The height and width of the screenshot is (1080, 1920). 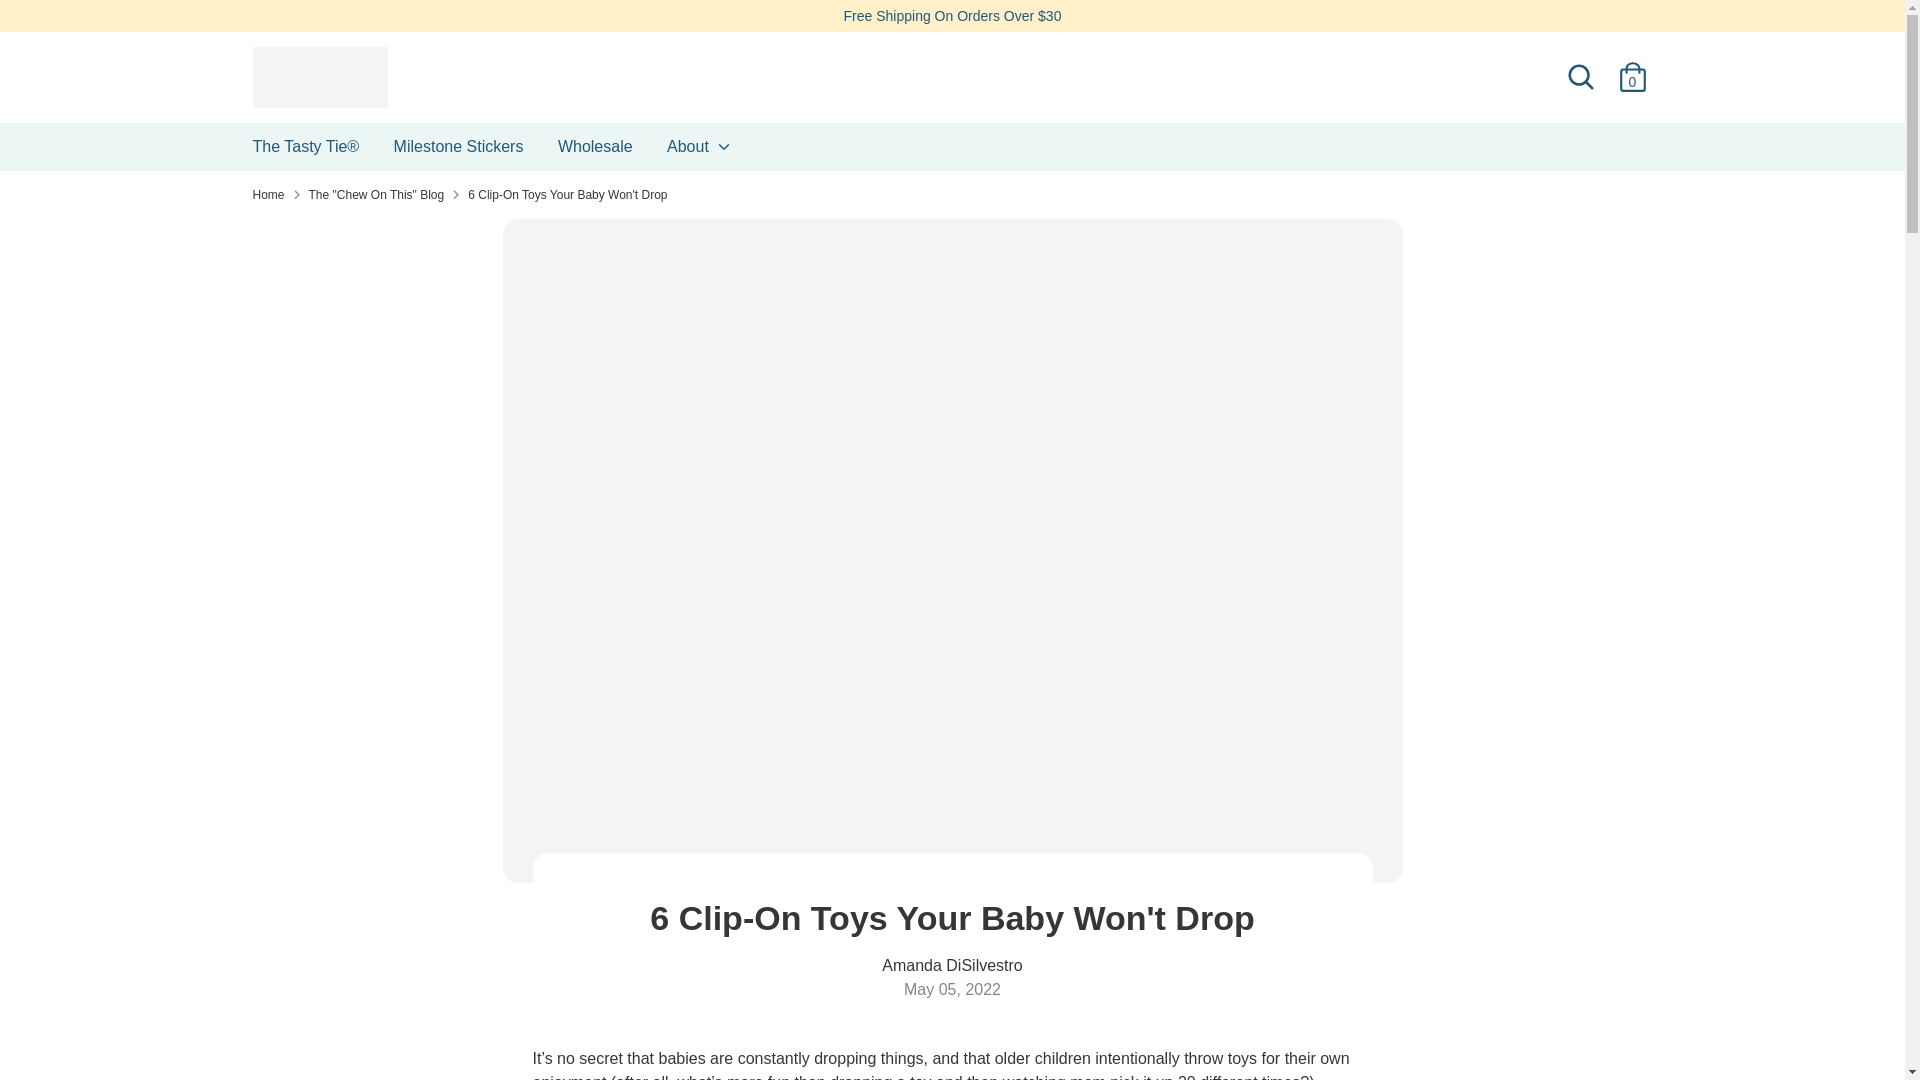 What do you see at coordinates (1579, 77) in the screenshot?
I see `Search` at bounding box center [1579, 77].